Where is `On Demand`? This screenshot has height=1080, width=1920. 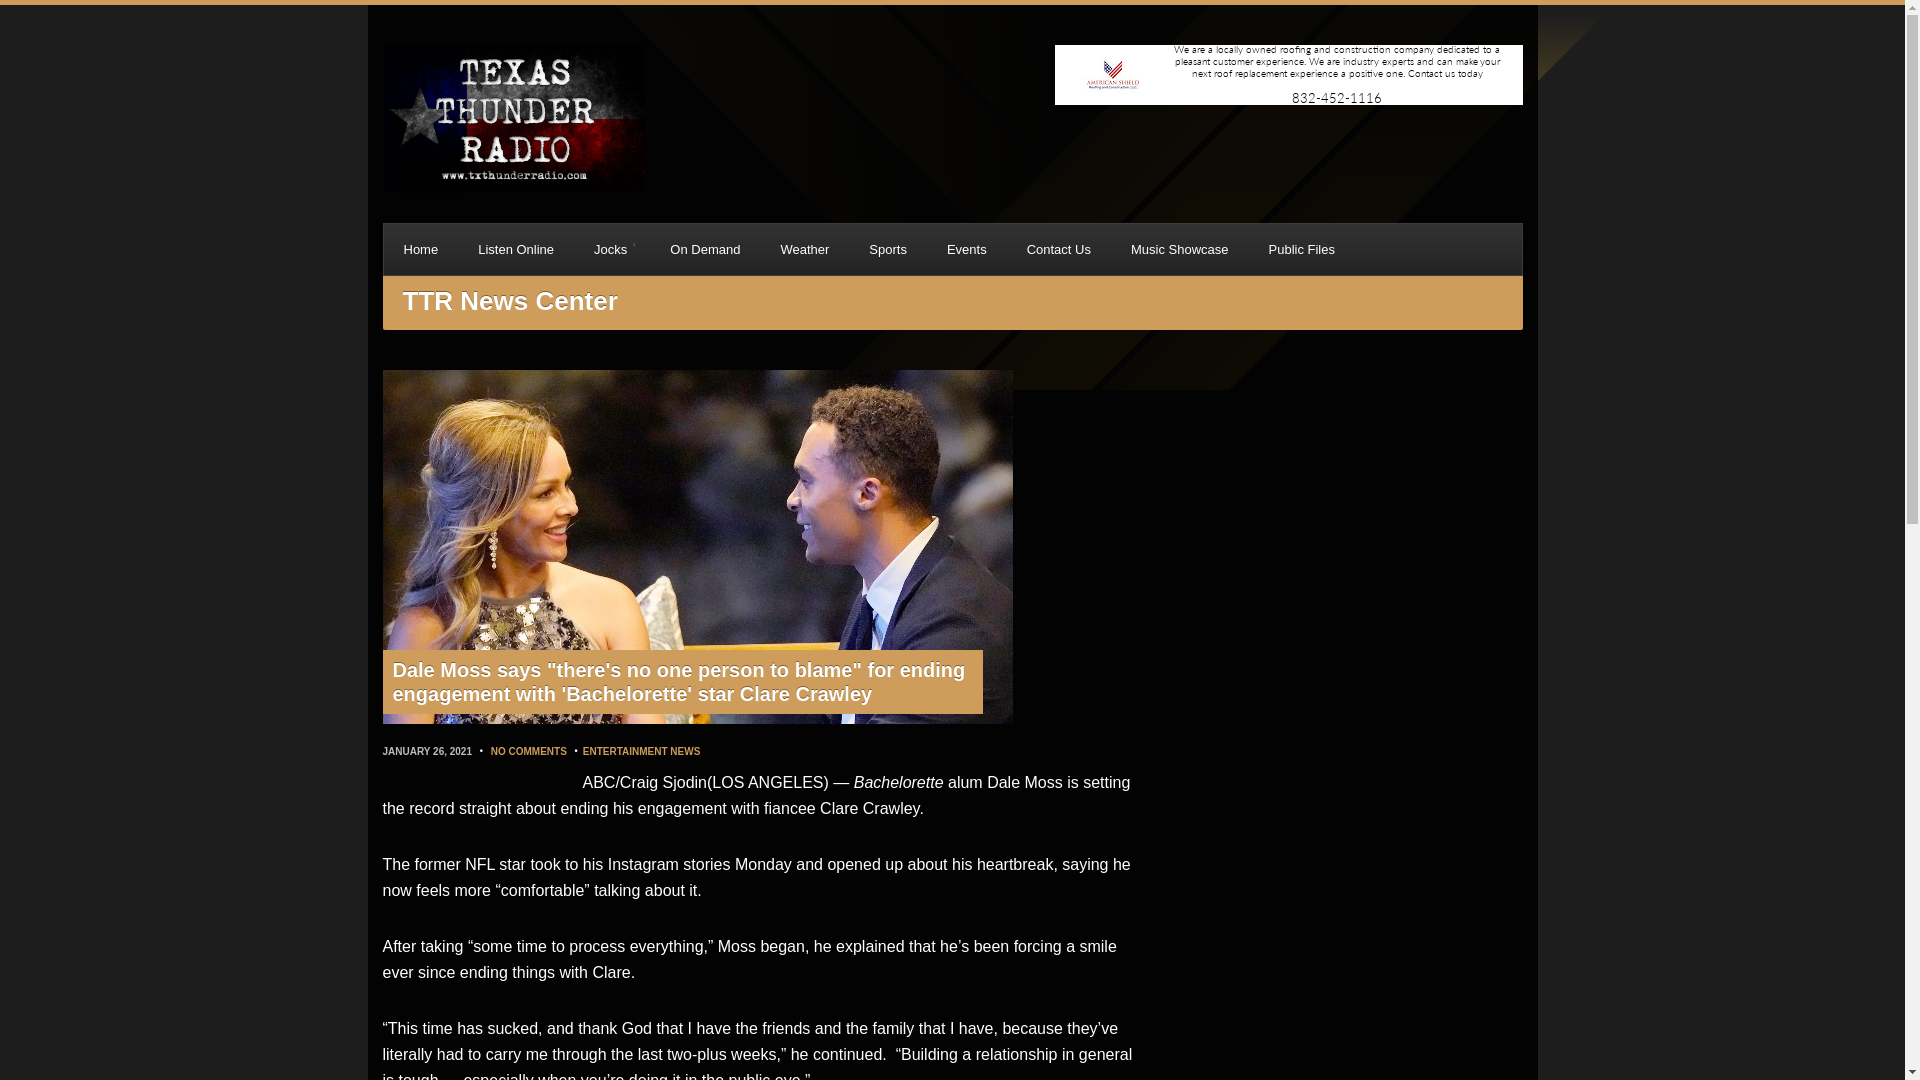
On Demand is located at coordinates (705, 249).